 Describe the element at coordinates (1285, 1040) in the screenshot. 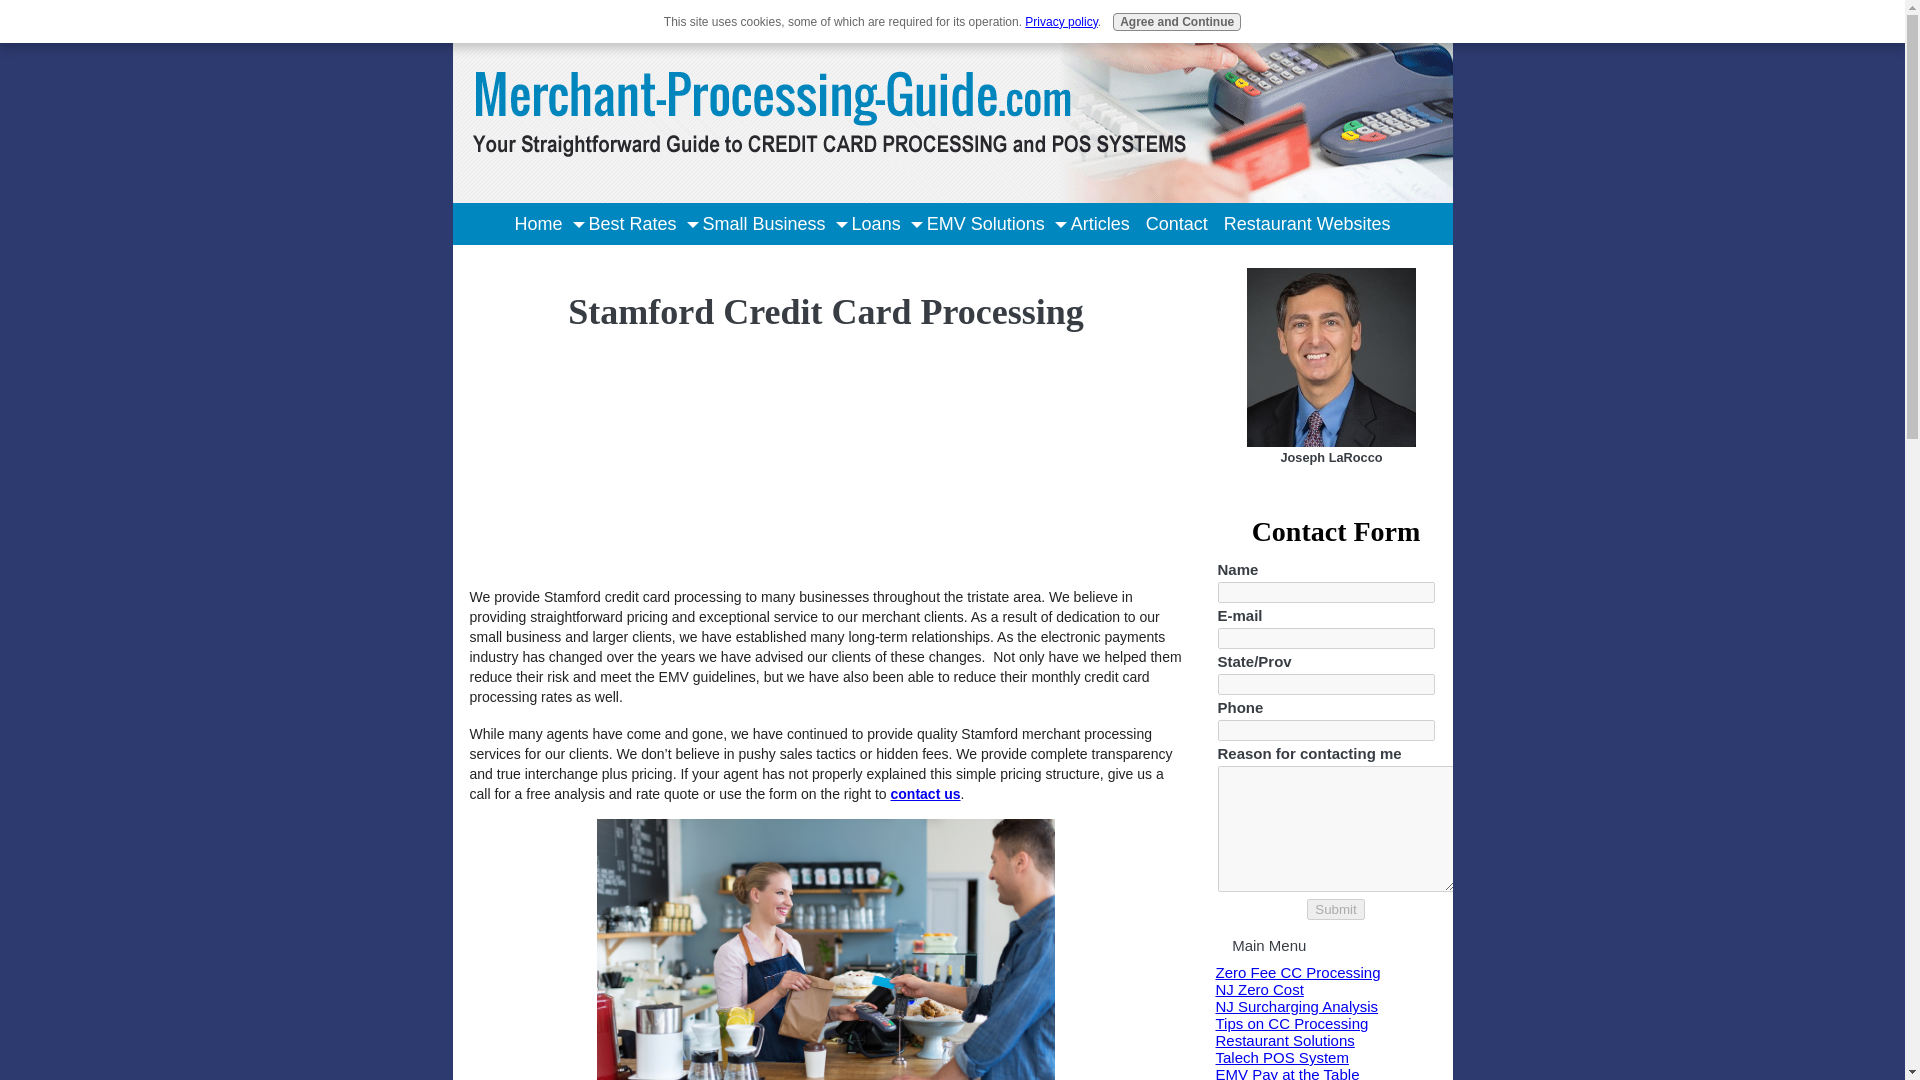

I see `Restaurant Solutions` at that location.